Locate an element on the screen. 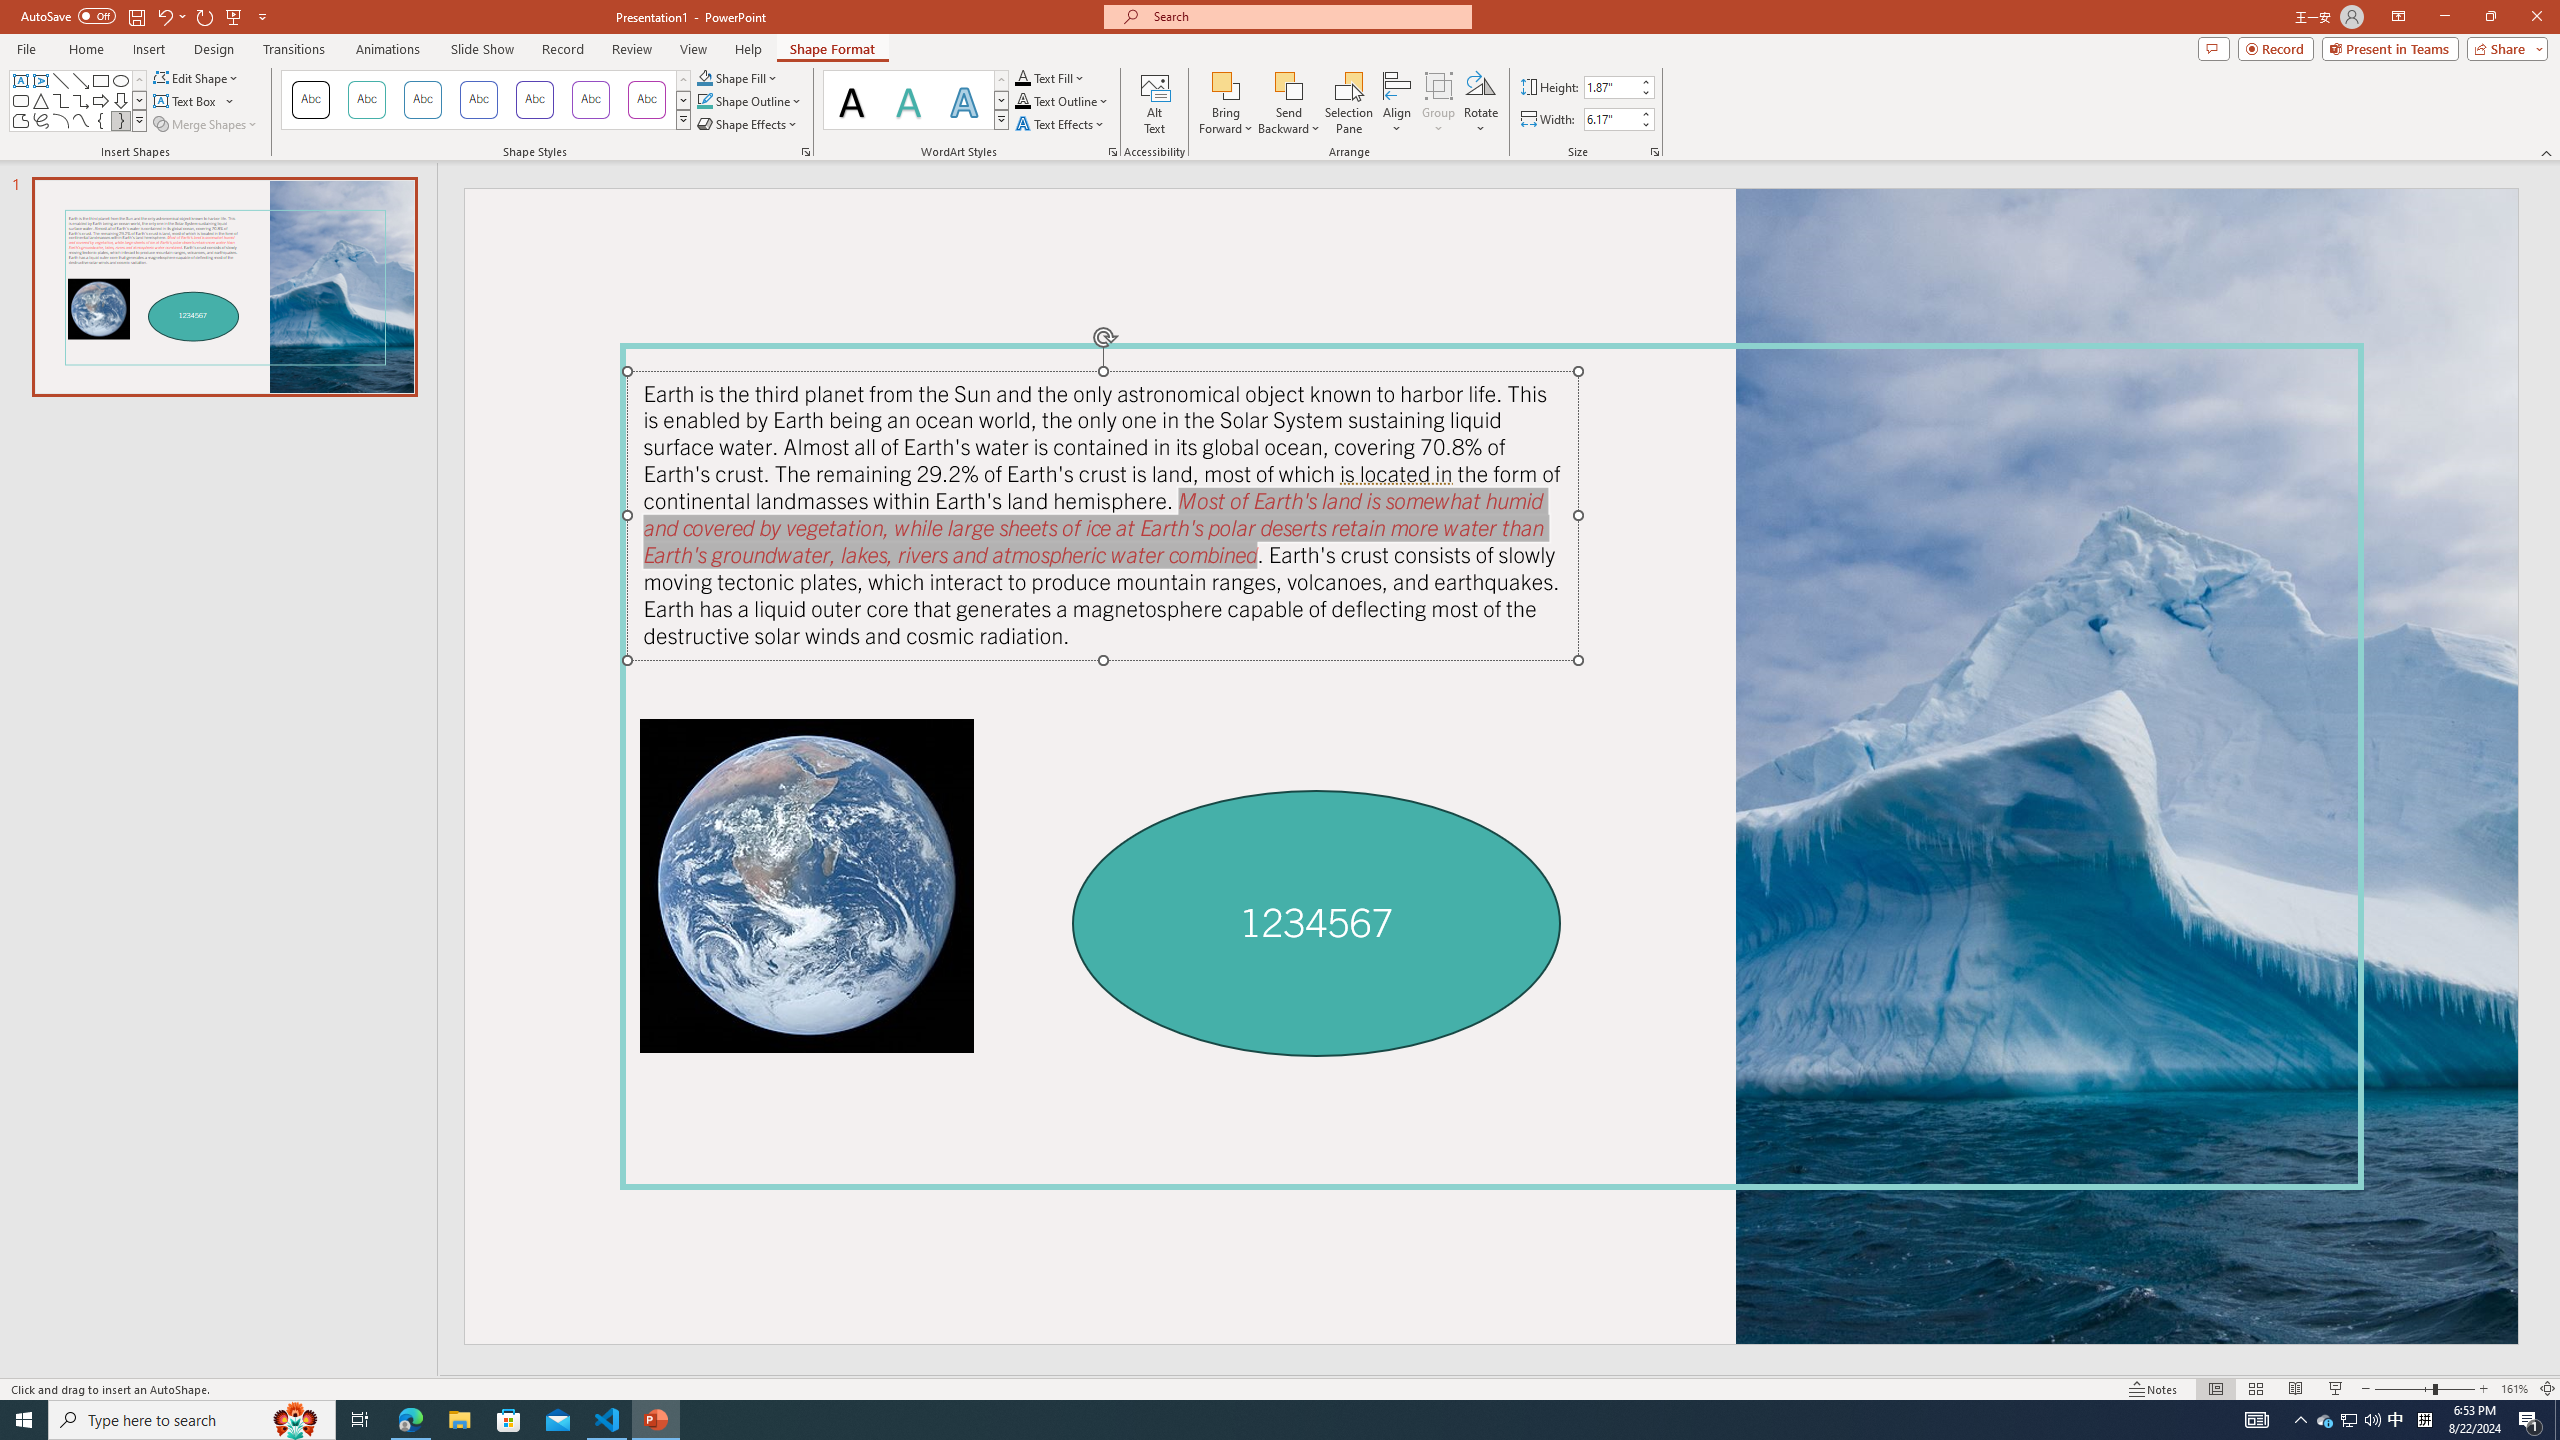 The height and width of the screenshot is (1440, 2560). Shape Effects is located at coordinates (748, 124).